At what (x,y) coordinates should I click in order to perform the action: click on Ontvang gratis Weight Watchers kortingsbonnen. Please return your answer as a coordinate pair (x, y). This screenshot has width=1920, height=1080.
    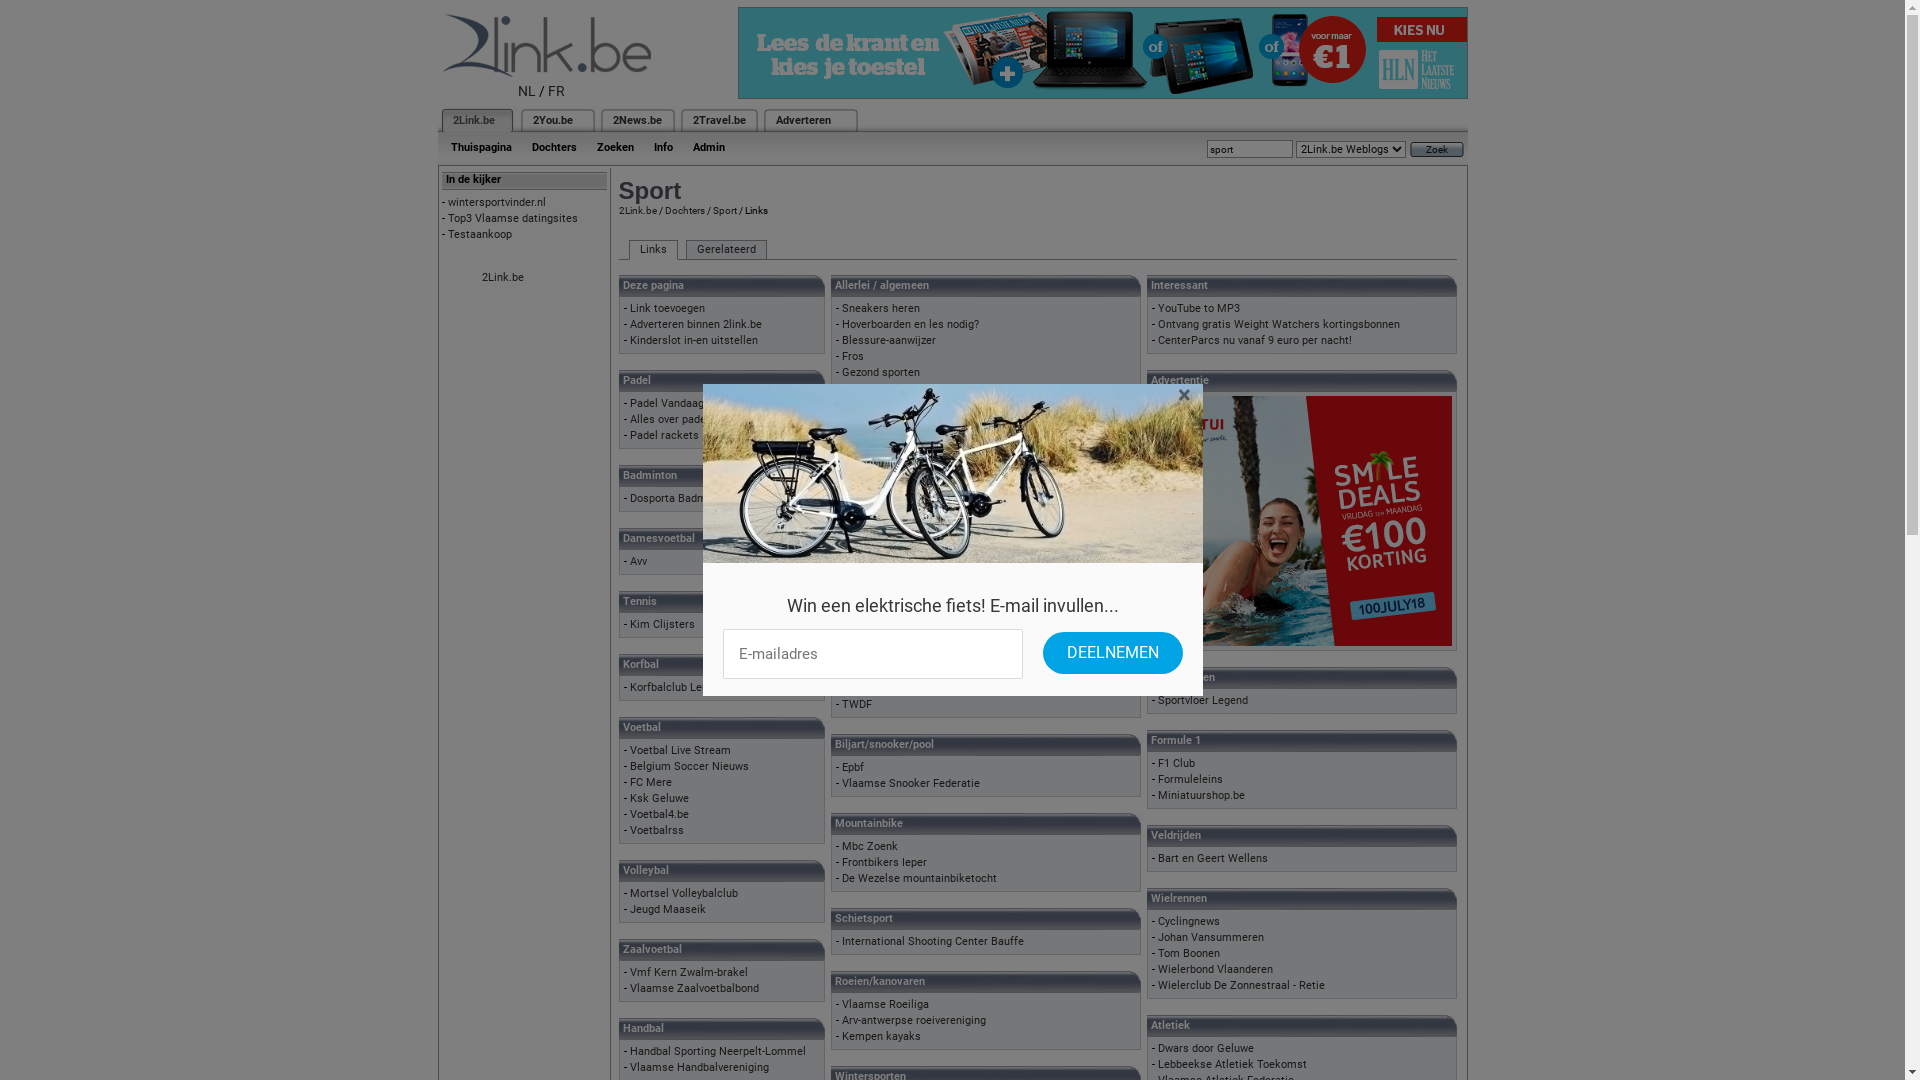
    Looking at the image, I should click on (1279, 324).